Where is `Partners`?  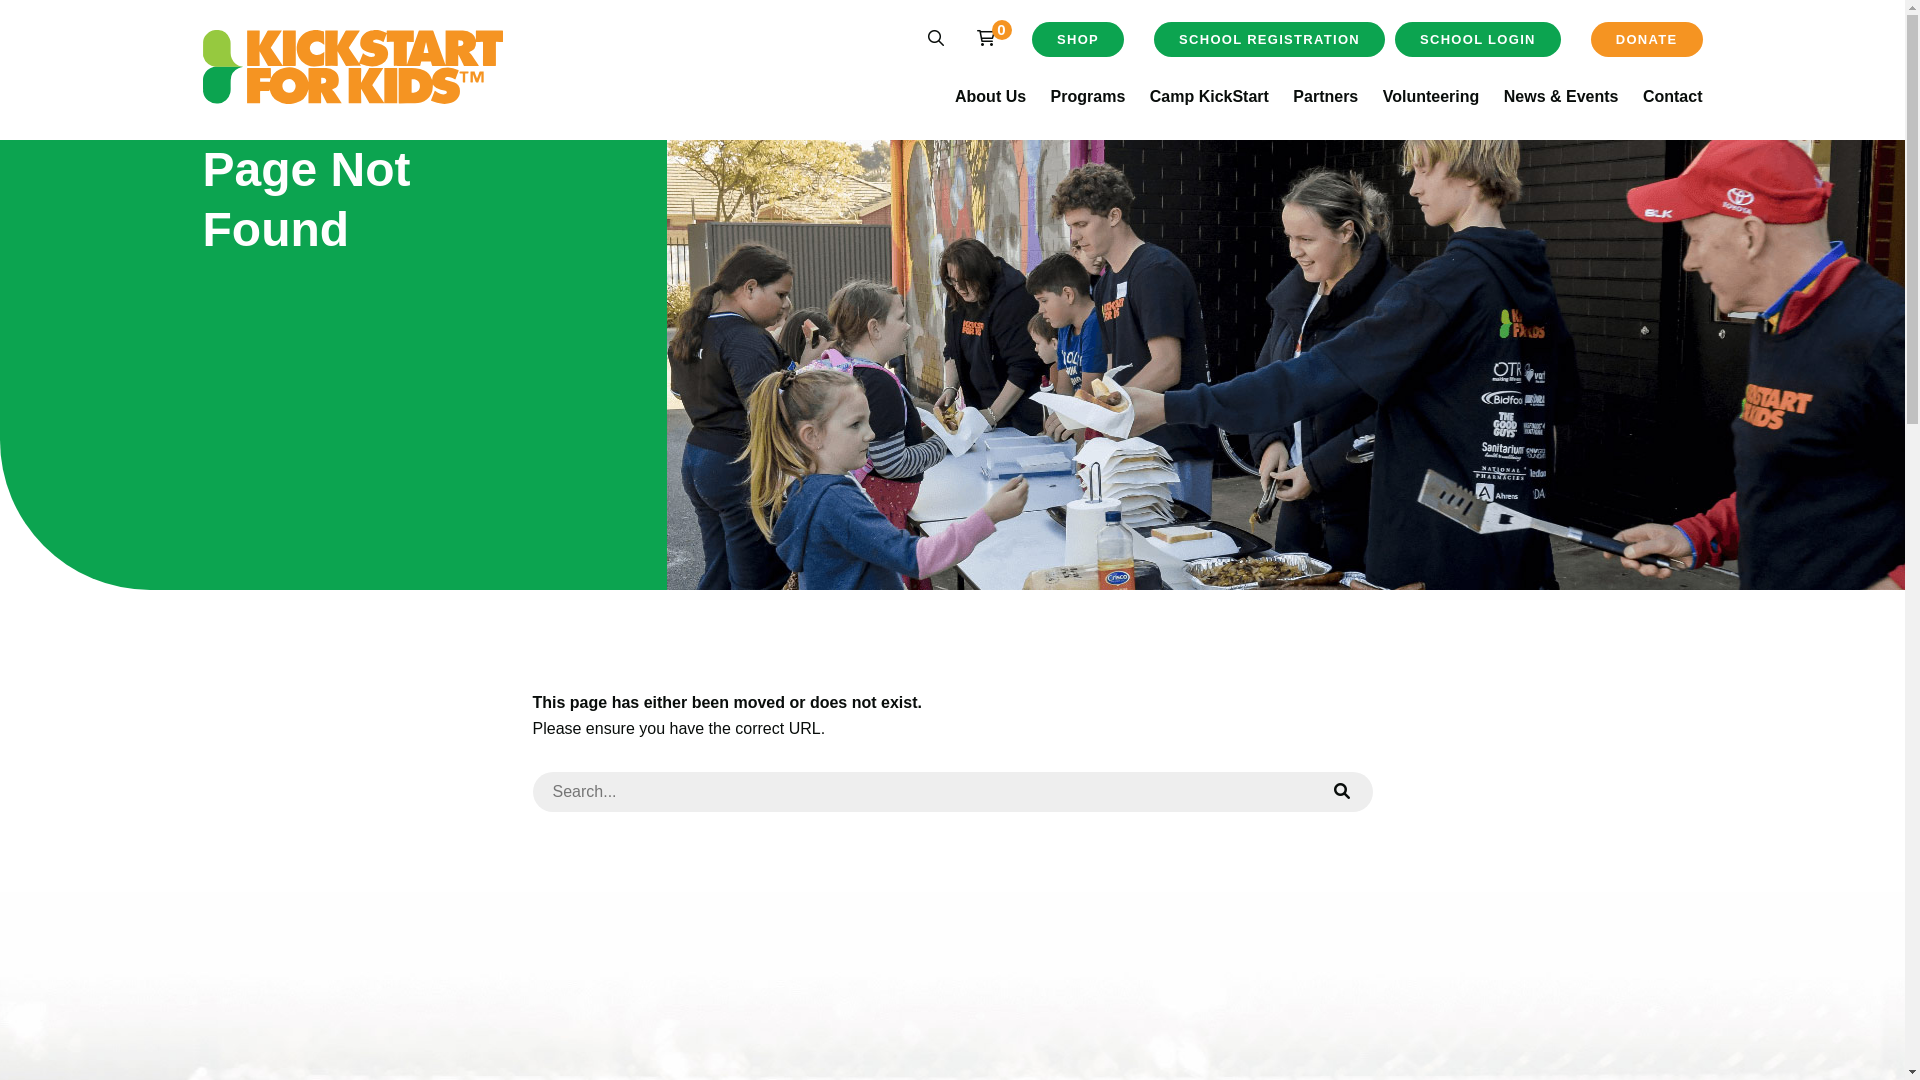
Partners is located at coordinates (1326, 96).